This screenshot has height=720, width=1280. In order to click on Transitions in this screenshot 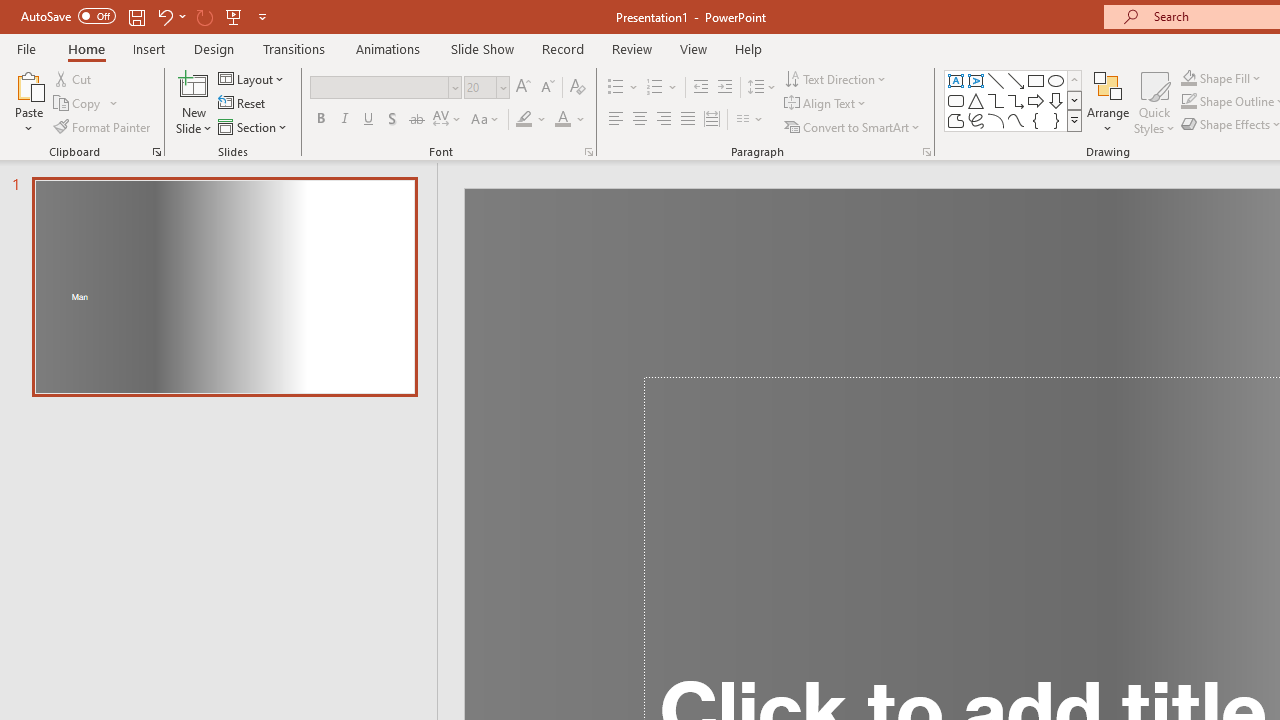, I will do `click(294, 48)`.